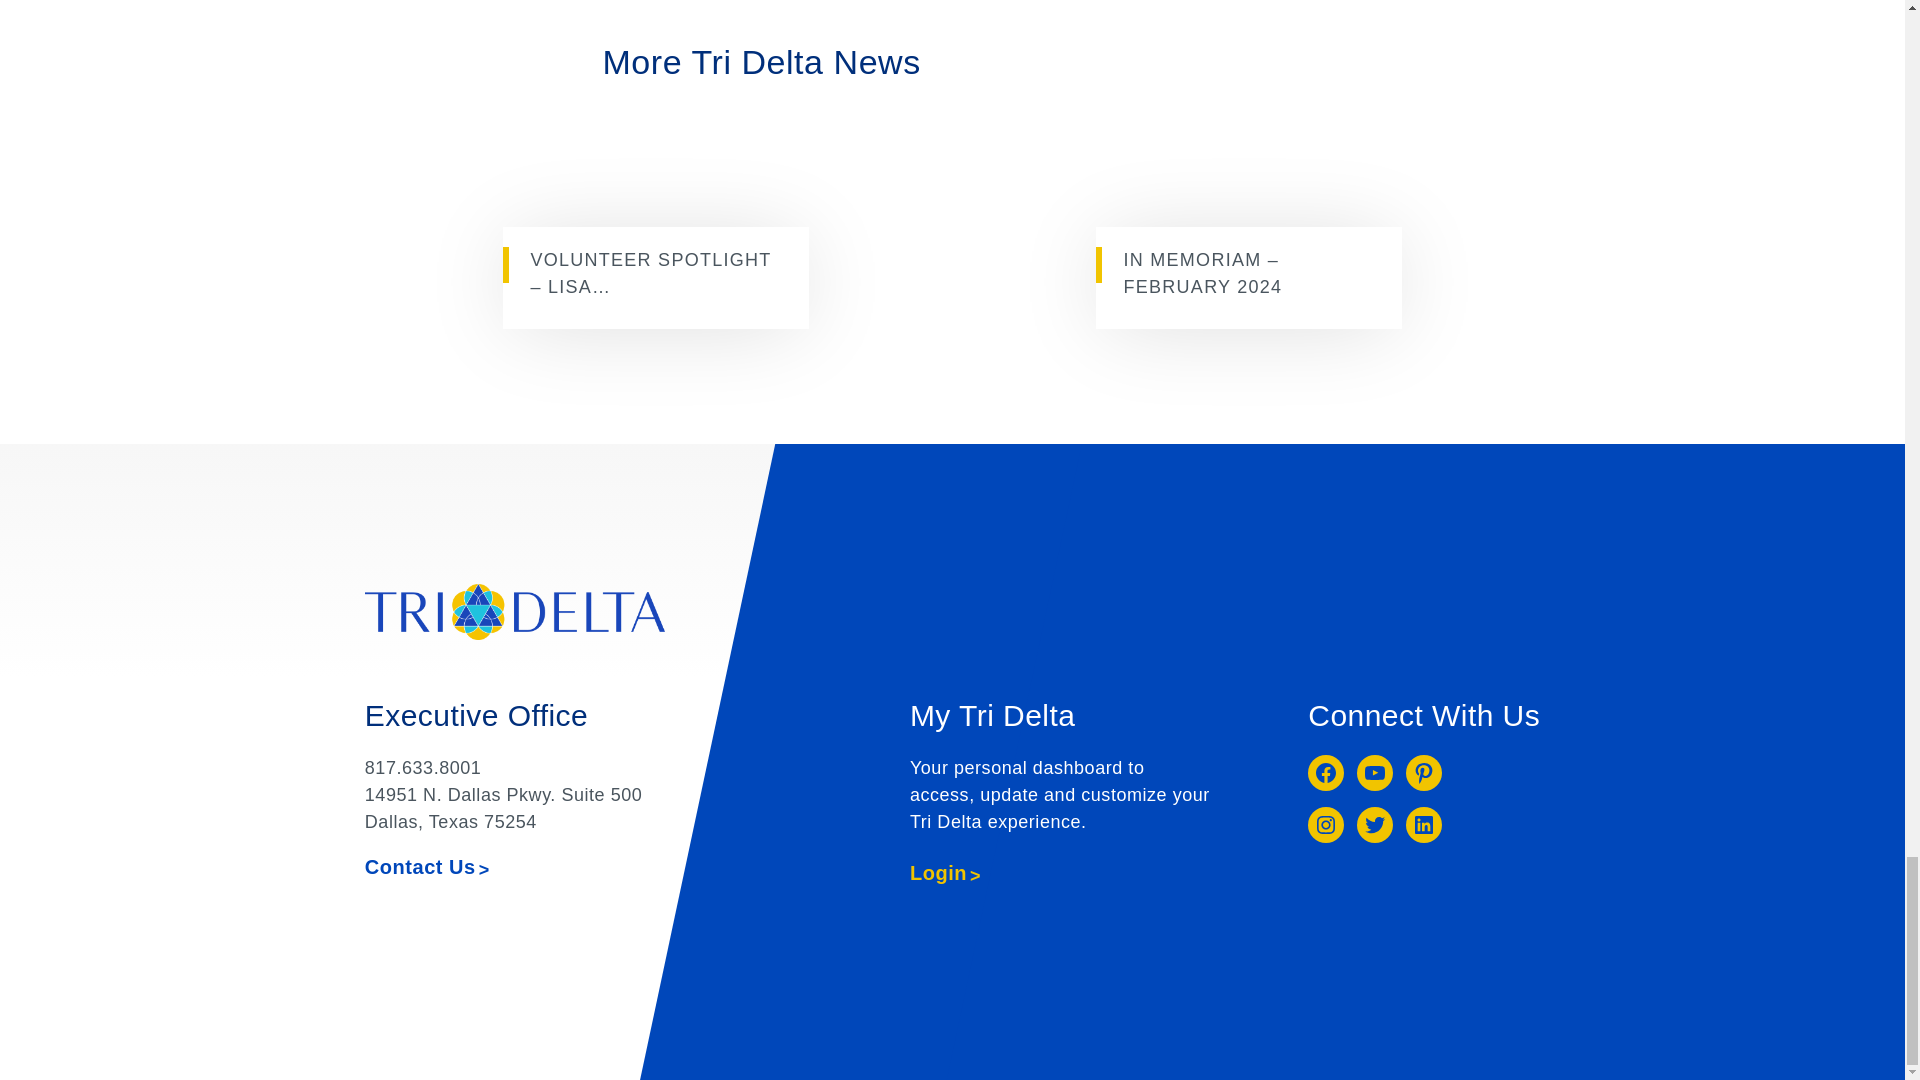 This screenshot has width=1920, height=1080. What do you see at coordinates (1326, 772) in the screenshot?
I see `Facebook` at bounding box center [1326, 772].